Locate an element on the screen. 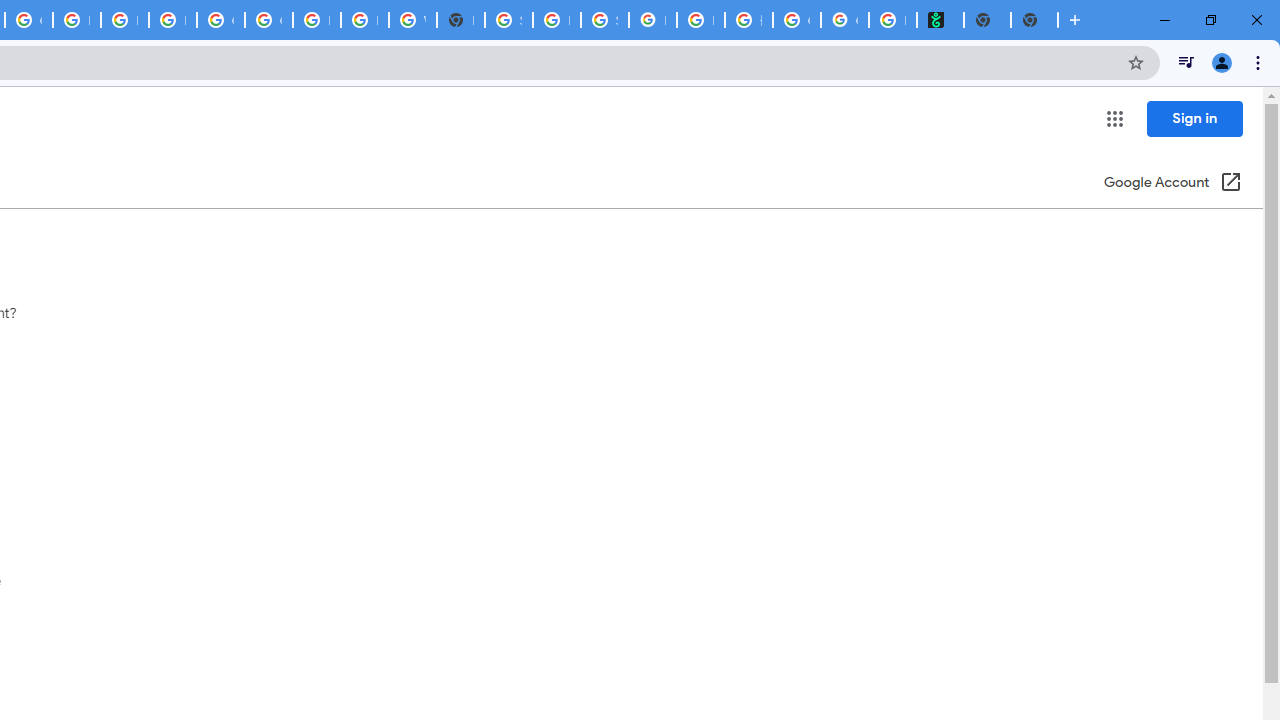  Google Cloud Platform is located at coordinates (268, 20).